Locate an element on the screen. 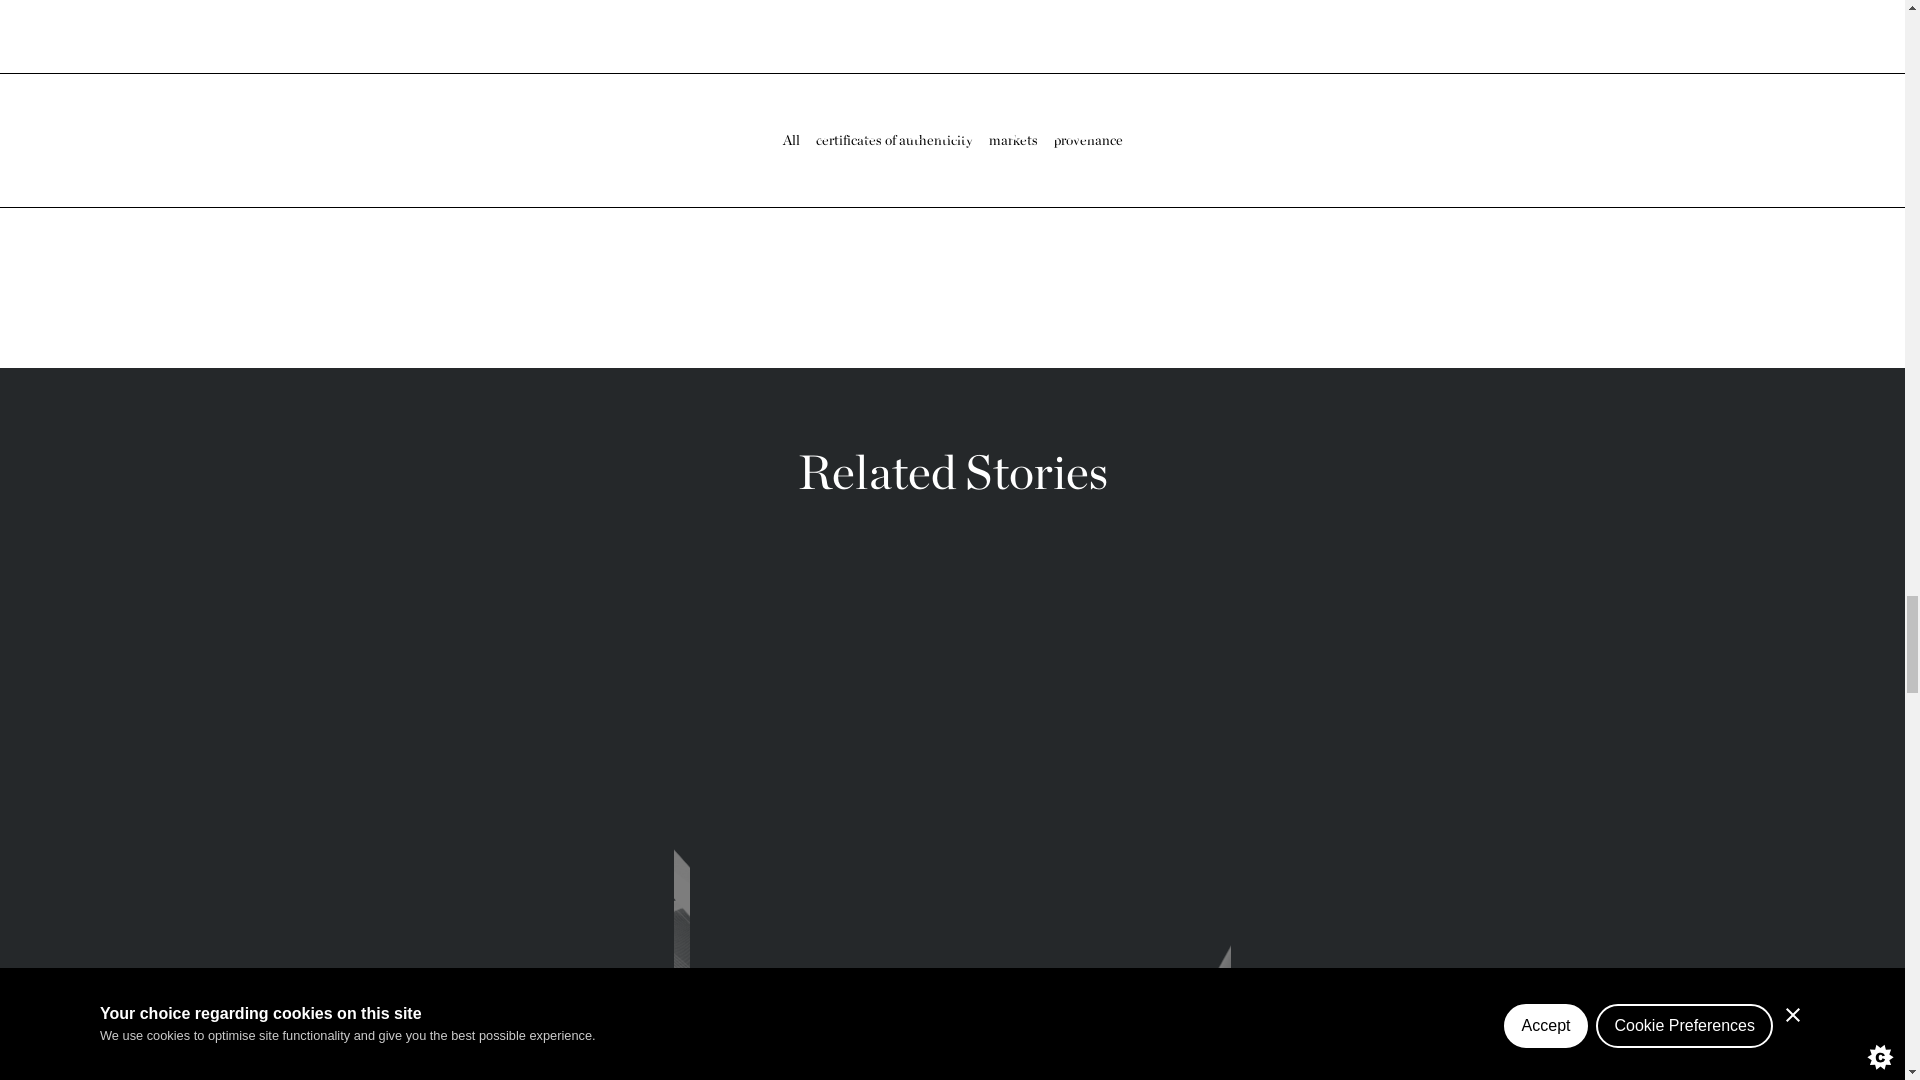 This screenshot has width=1920, height=1080. markets is located at coordinates (1012, 140).